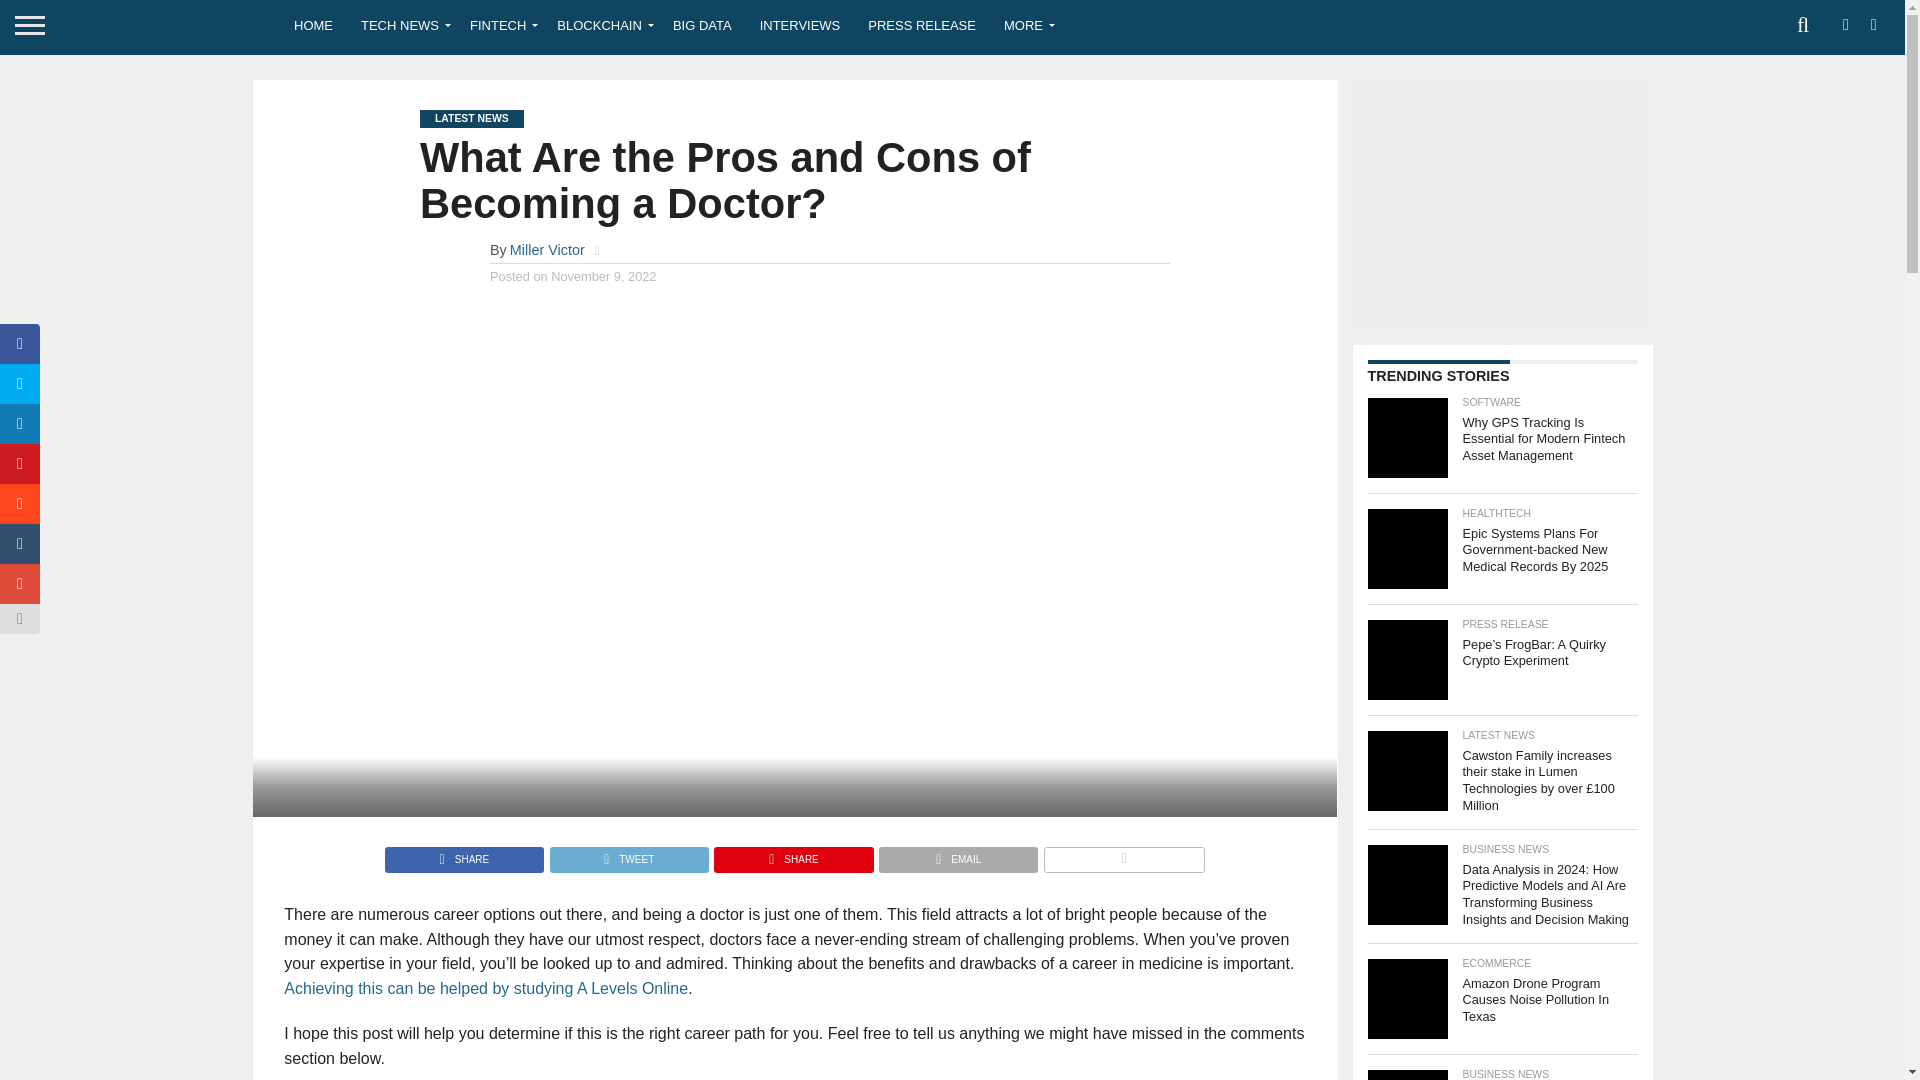  I want to click on Share on Facebook, so click(464, 854).